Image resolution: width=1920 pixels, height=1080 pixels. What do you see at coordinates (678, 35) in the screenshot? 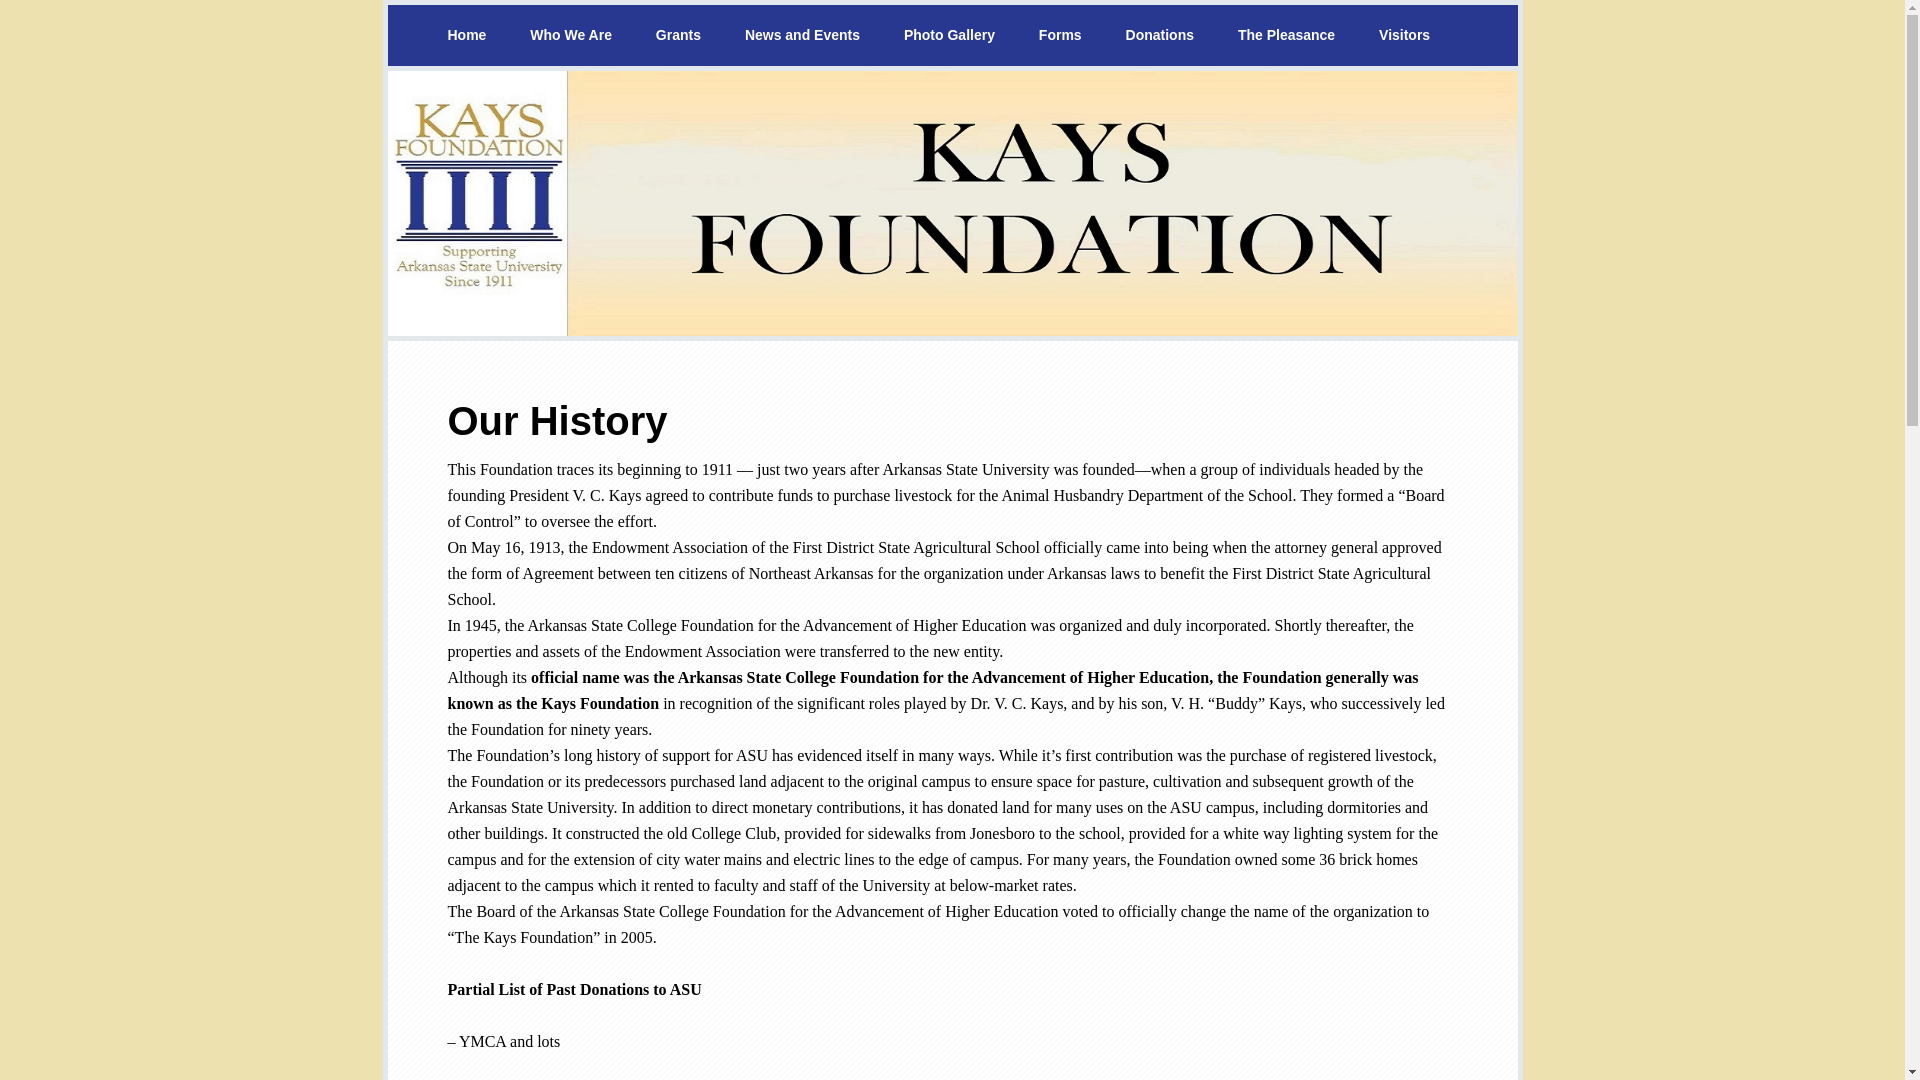
I see `Grants` at bounding box center [678, 35].